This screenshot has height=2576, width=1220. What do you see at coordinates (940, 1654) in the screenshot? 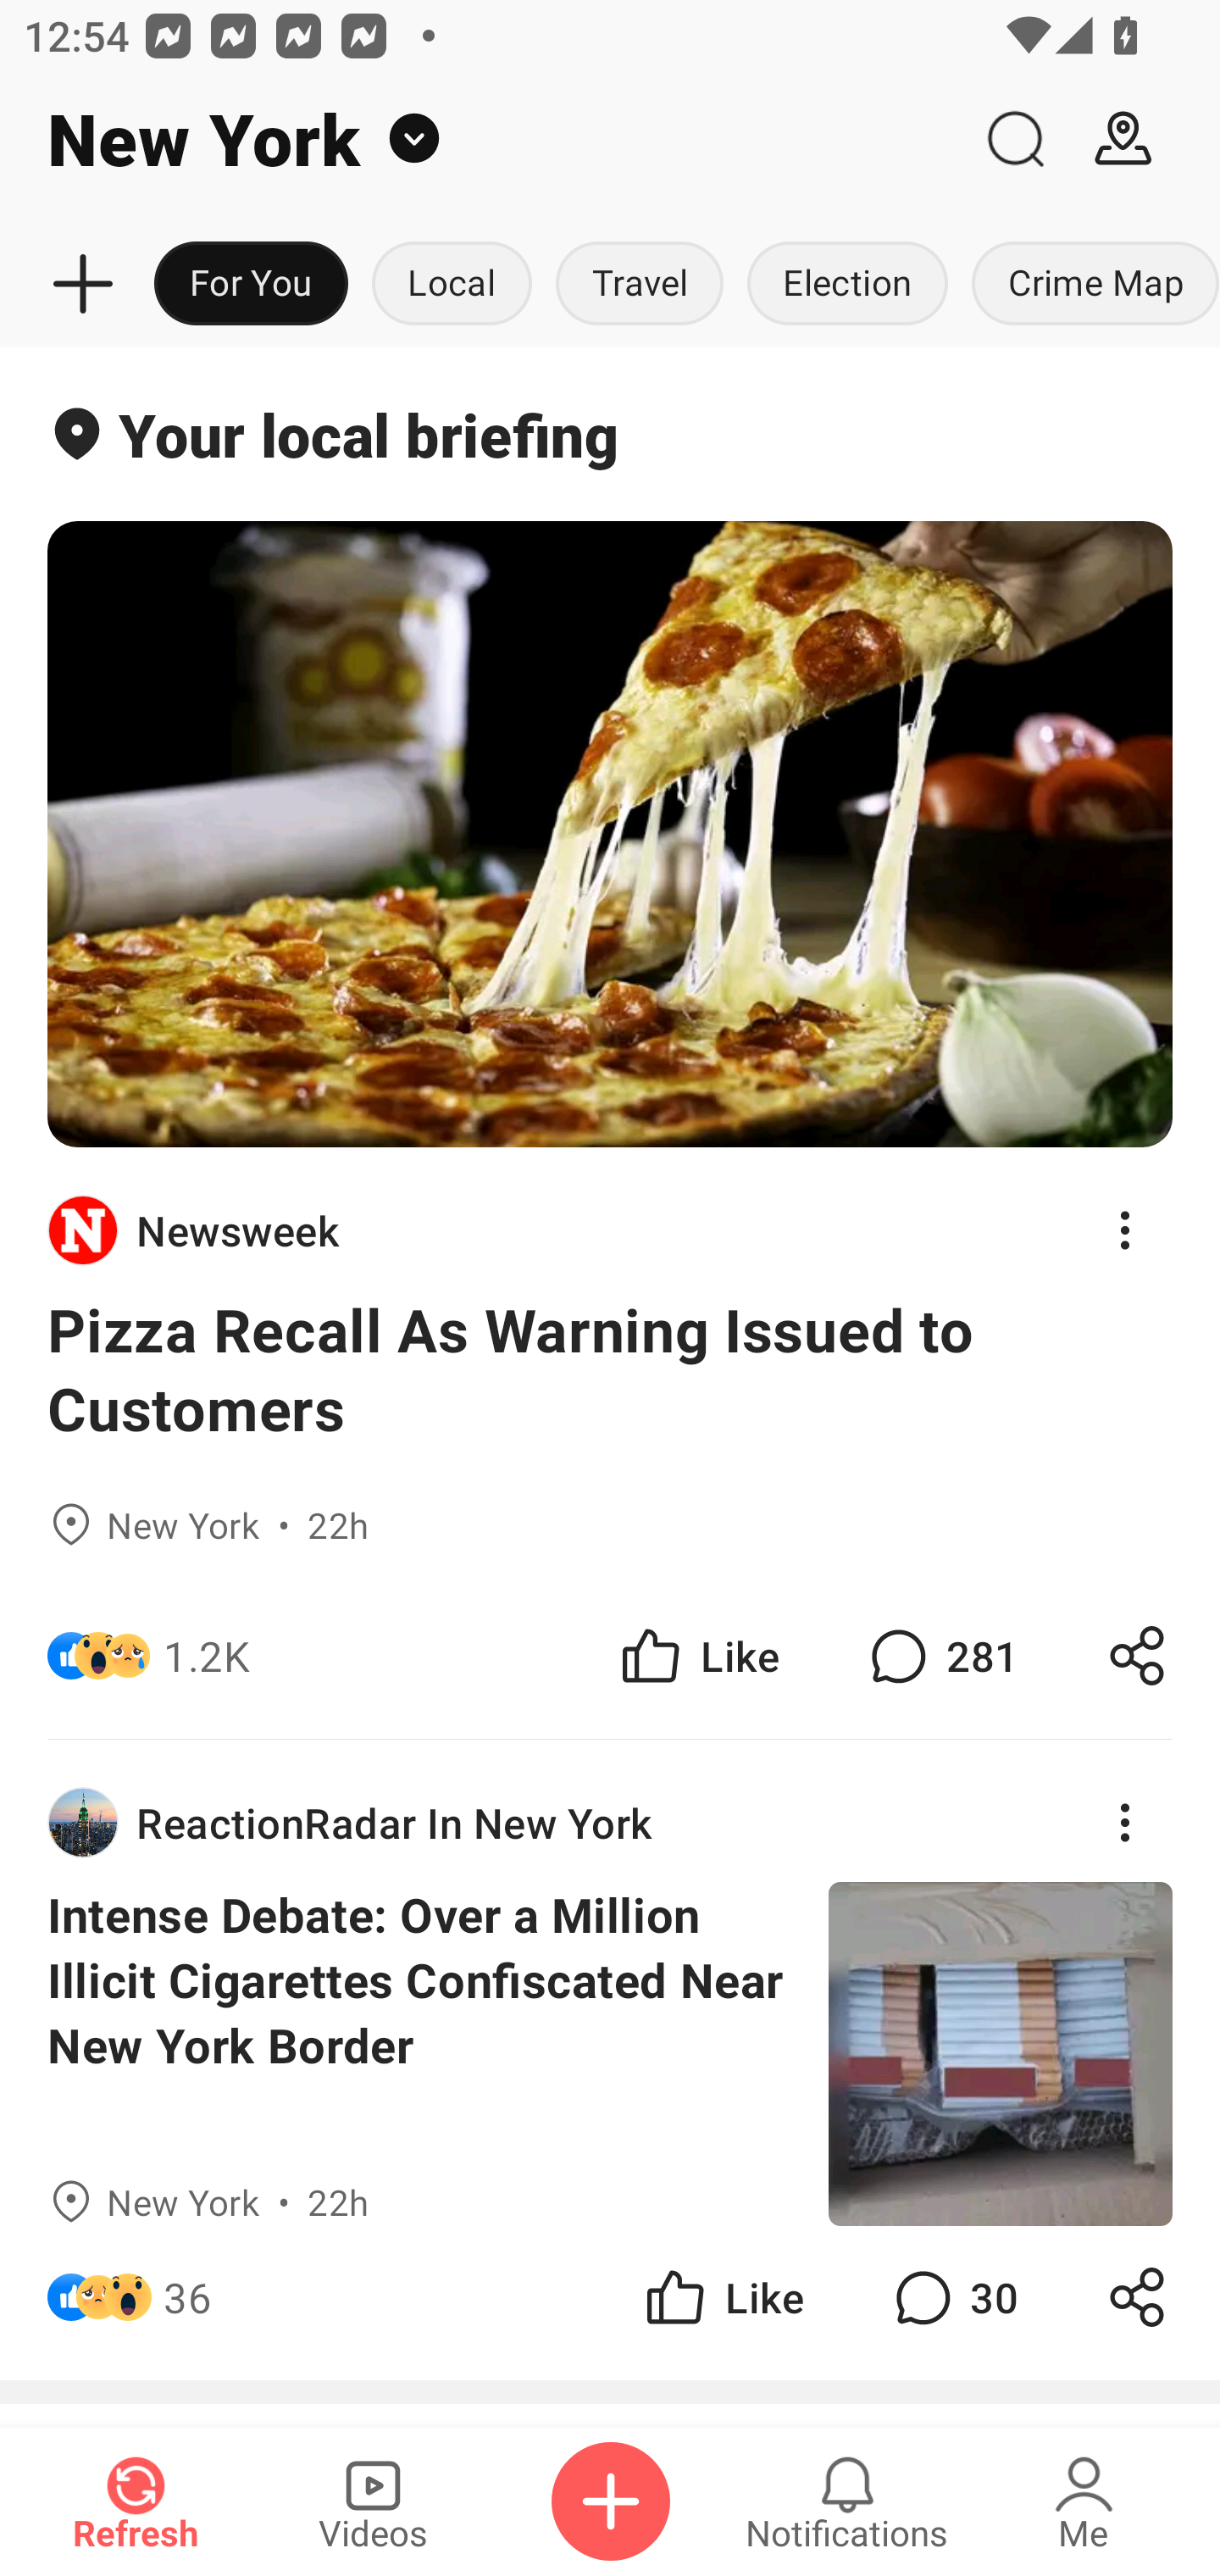
I see `281` at bounding box center [940, 1654].